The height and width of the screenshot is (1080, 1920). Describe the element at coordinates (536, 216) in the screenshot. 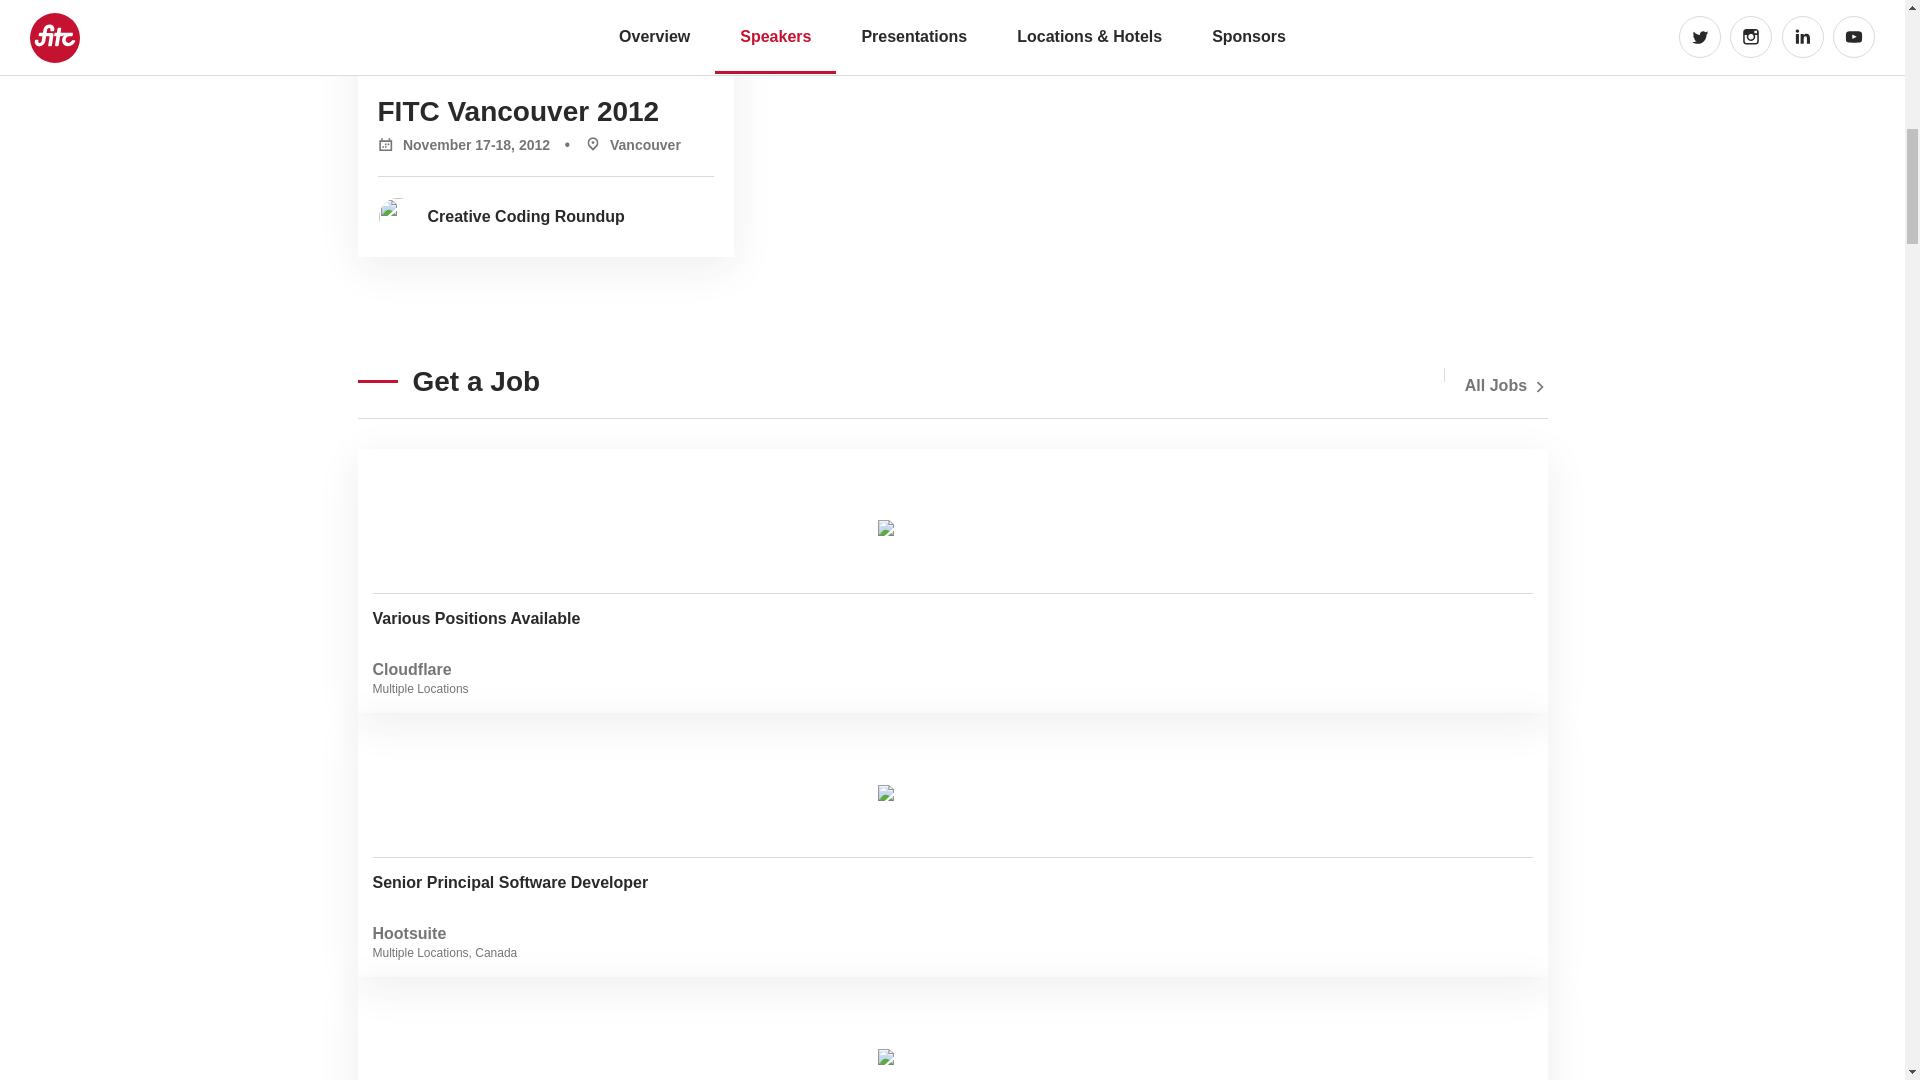

I see `All Jobs` at that location.